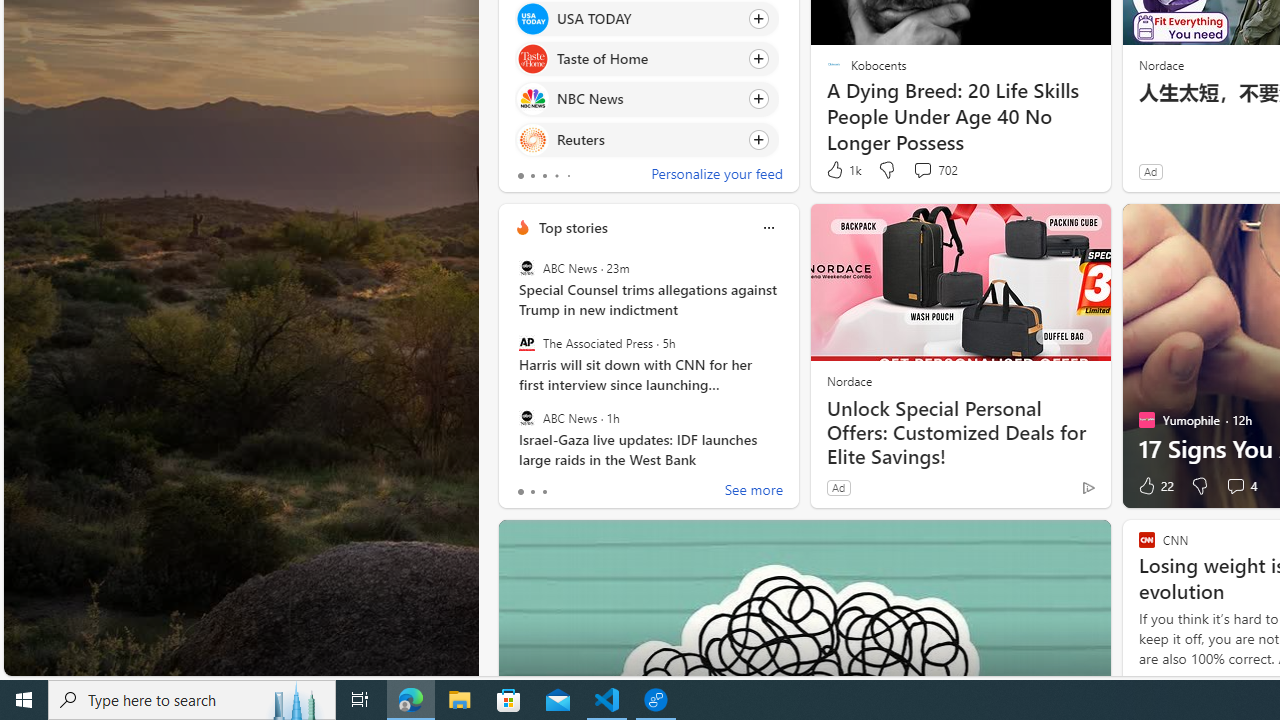  I want to click on Click to follow source Reuters, so click(646, 138).